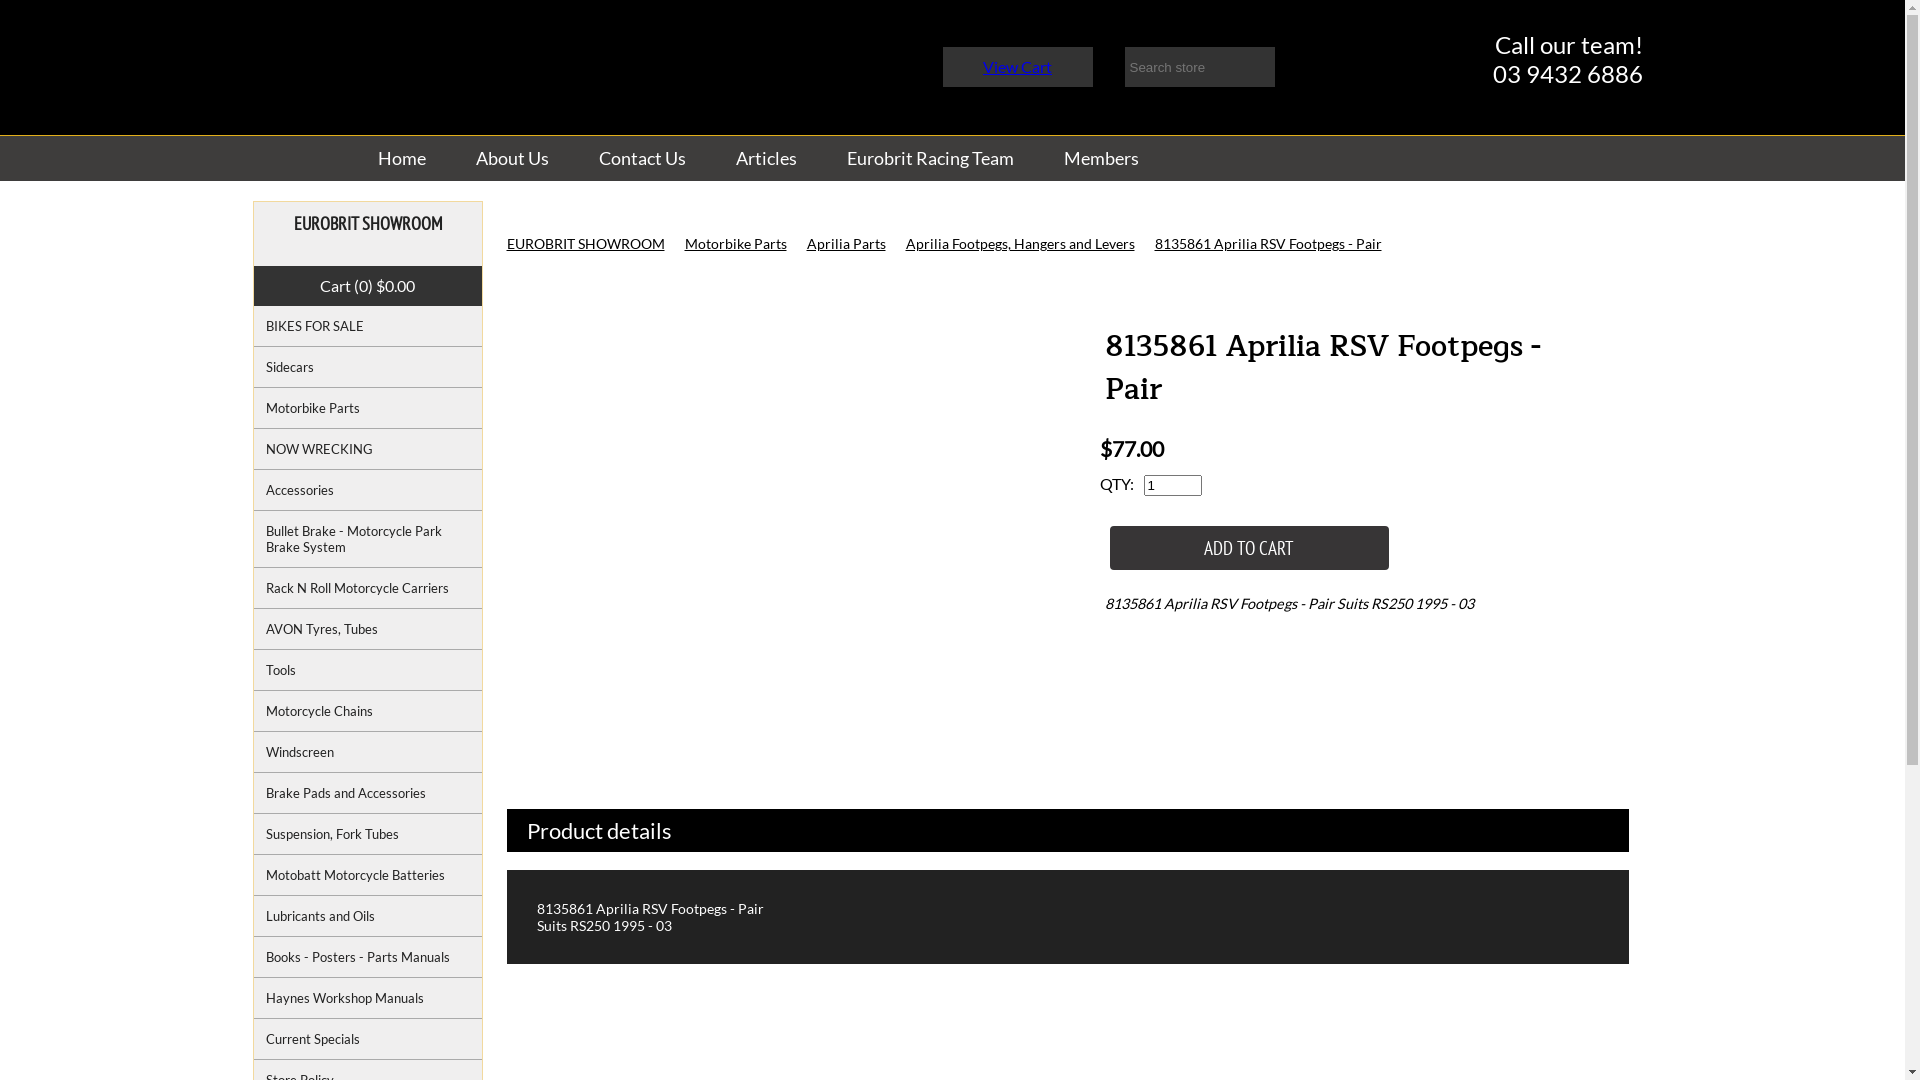  What do you see at coordinates (368, 916) in the screenshot?
I see `Lubricants and Oils` at bounding box center [368, 916].